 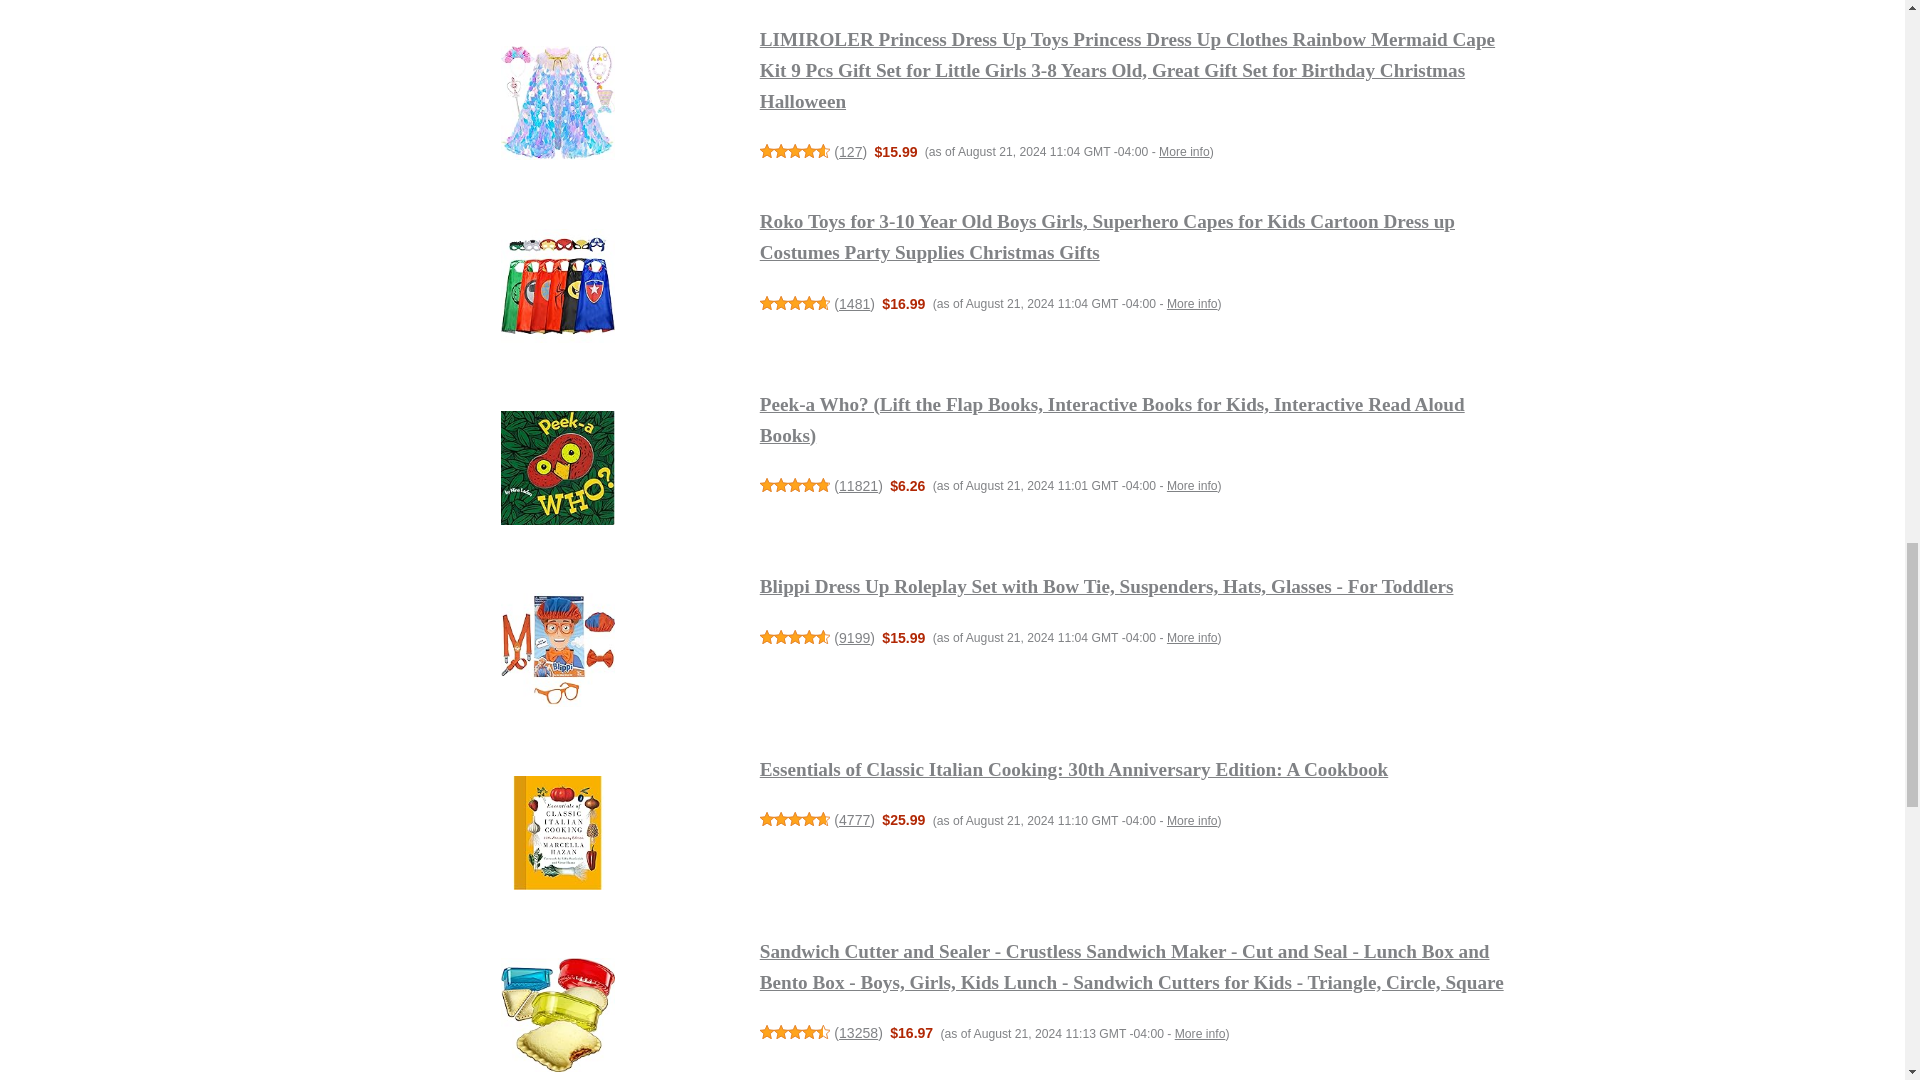 I want to click on 4777, so click(x=854, y=820).